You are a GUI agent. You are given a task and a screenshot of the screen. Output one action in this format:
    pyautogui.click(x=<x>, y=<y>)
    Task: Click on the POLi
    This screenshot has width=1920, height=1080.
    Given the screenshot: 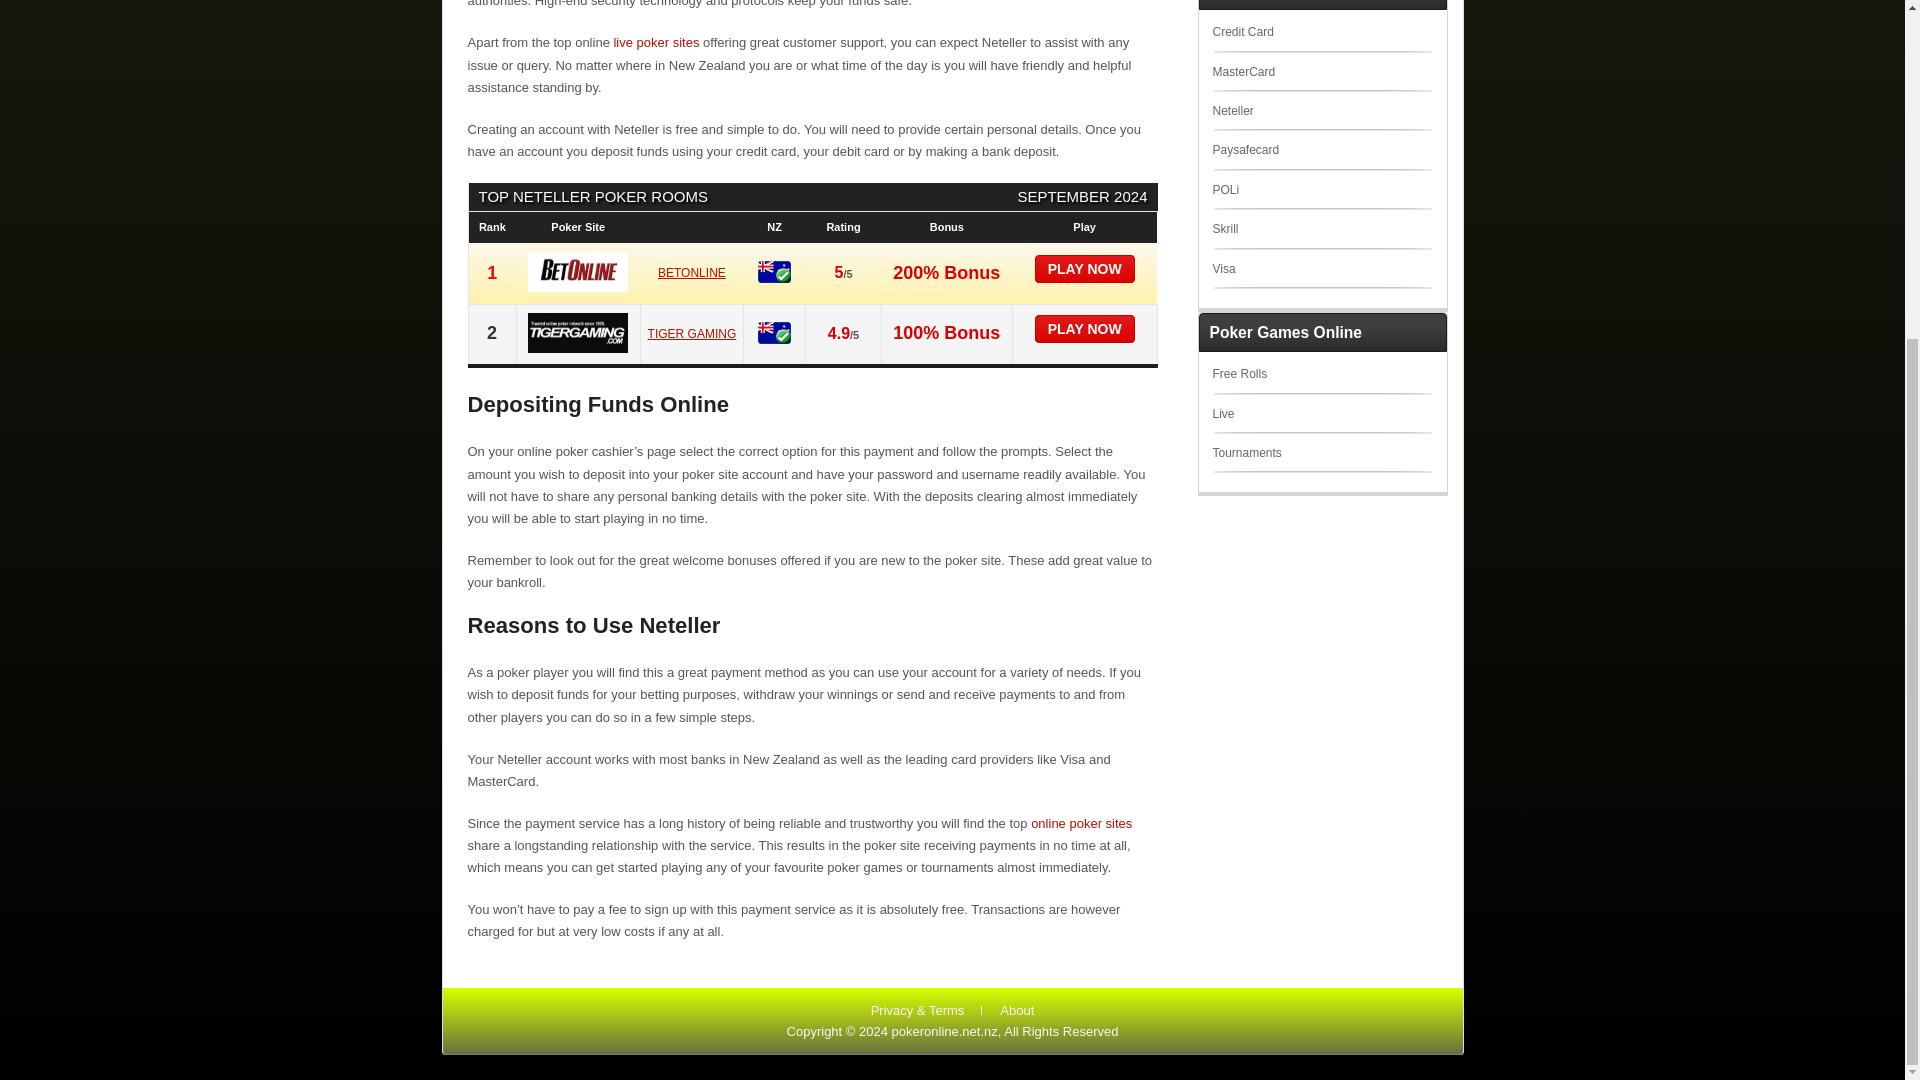 What is the action you would take?
    pyautogui.click(x=1224, y=189)
    